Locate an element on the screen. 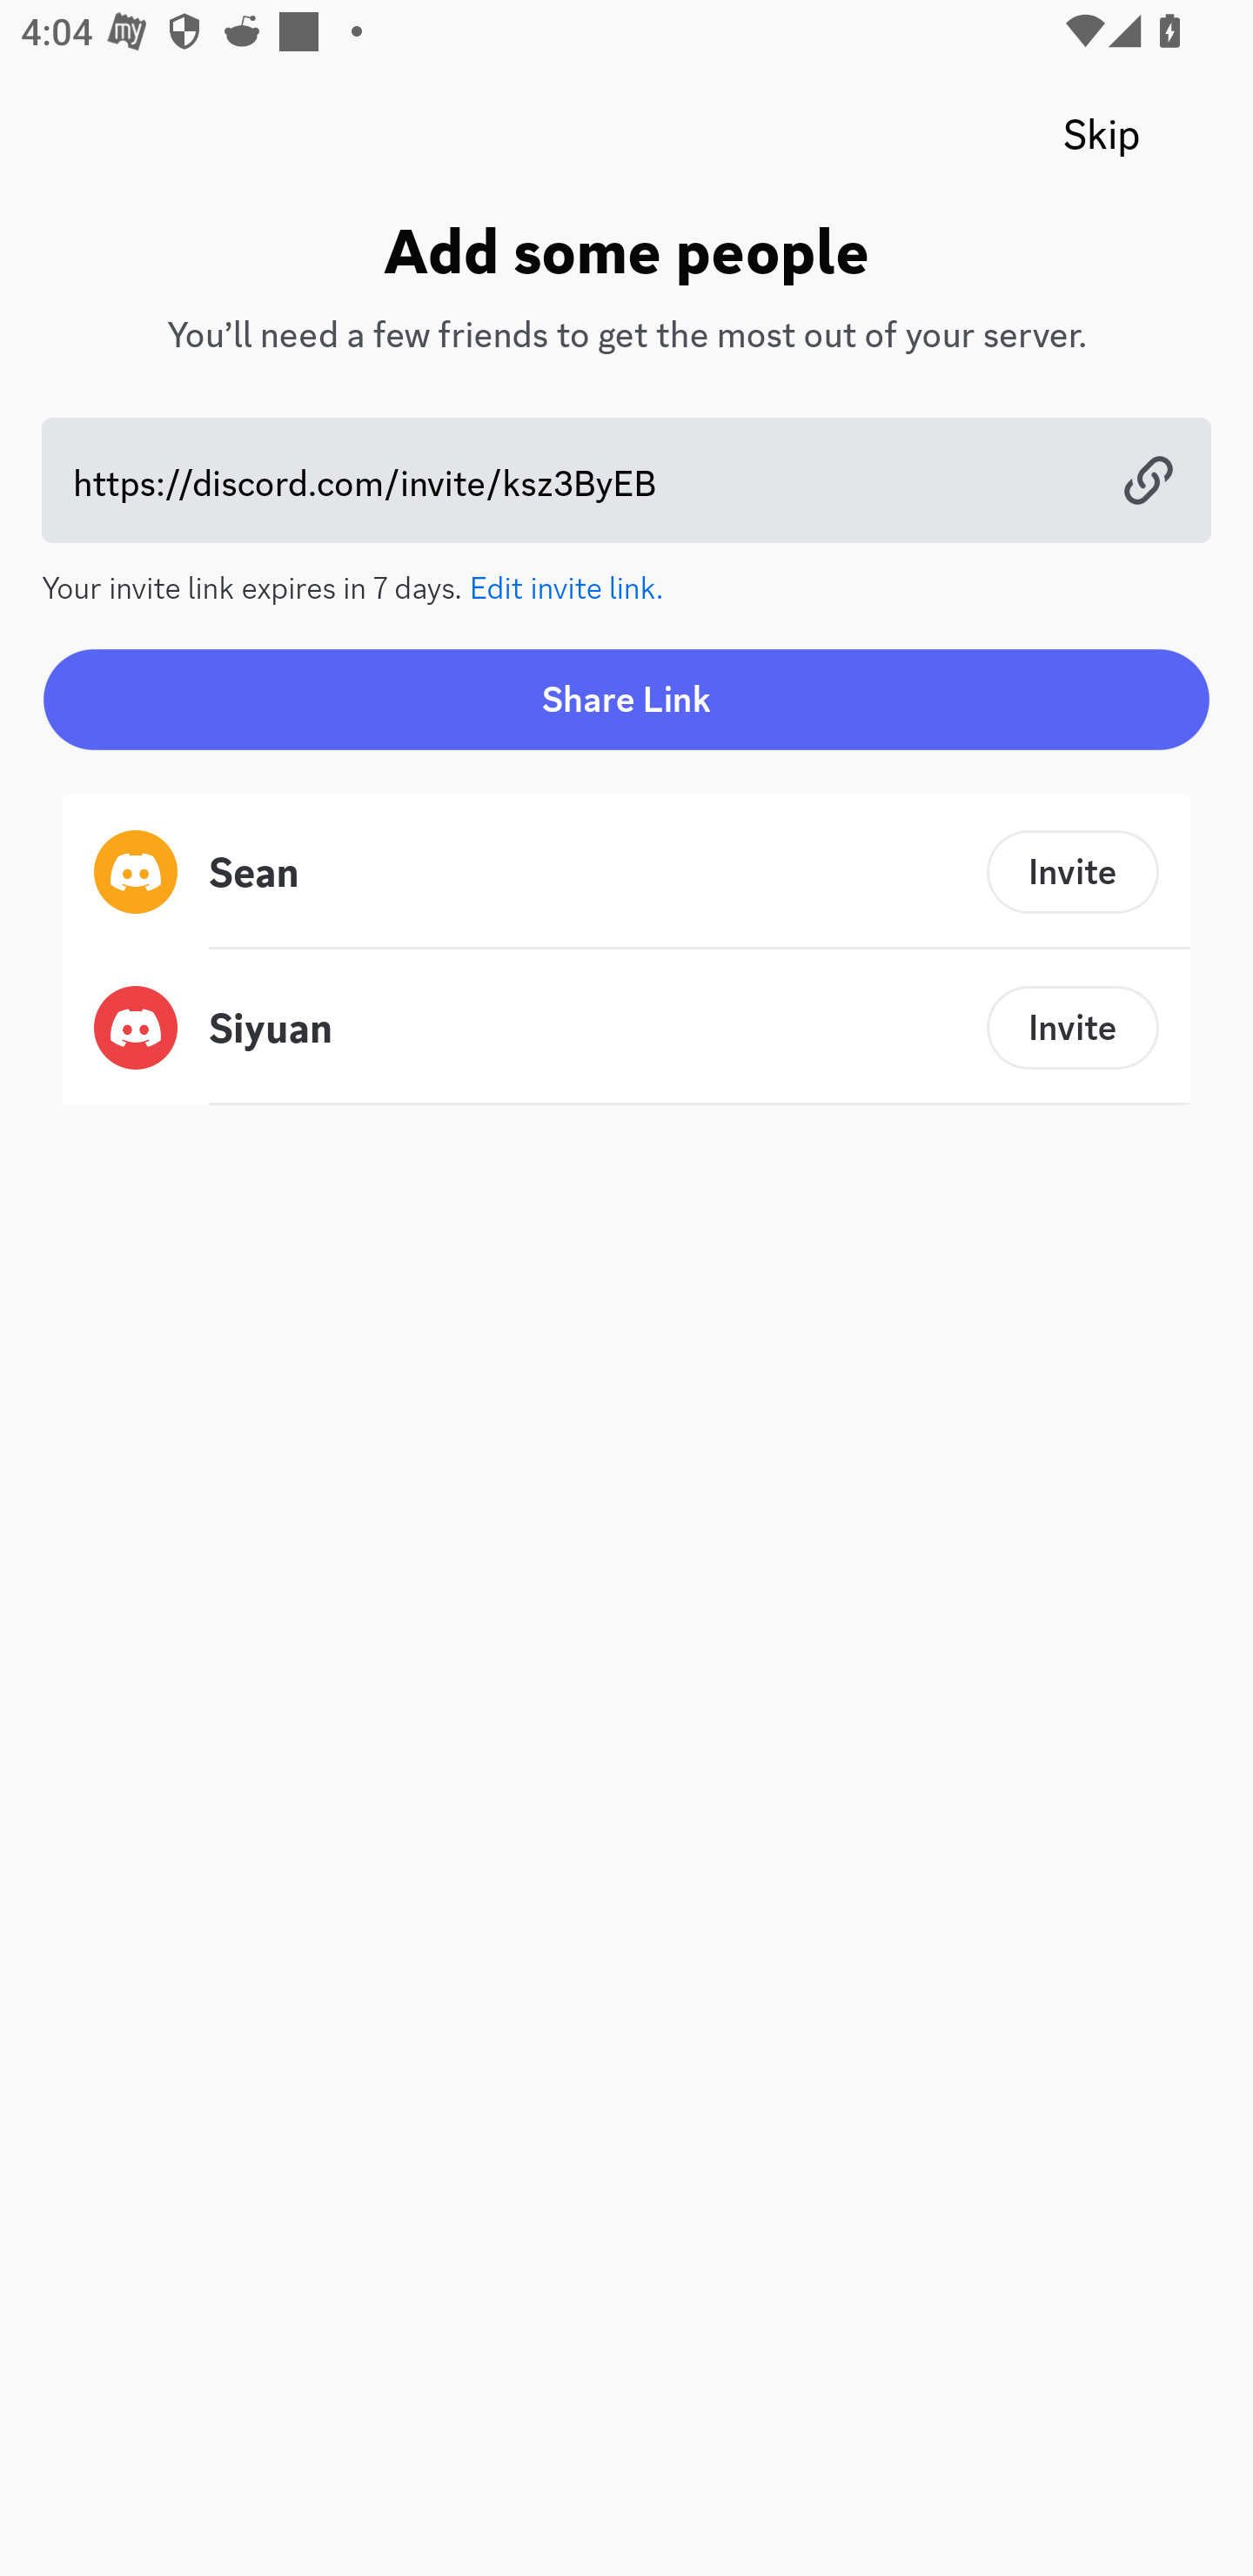 The height and width of the screenshot is (2576, 1253). Skip is located at coordinates (1102, 135).